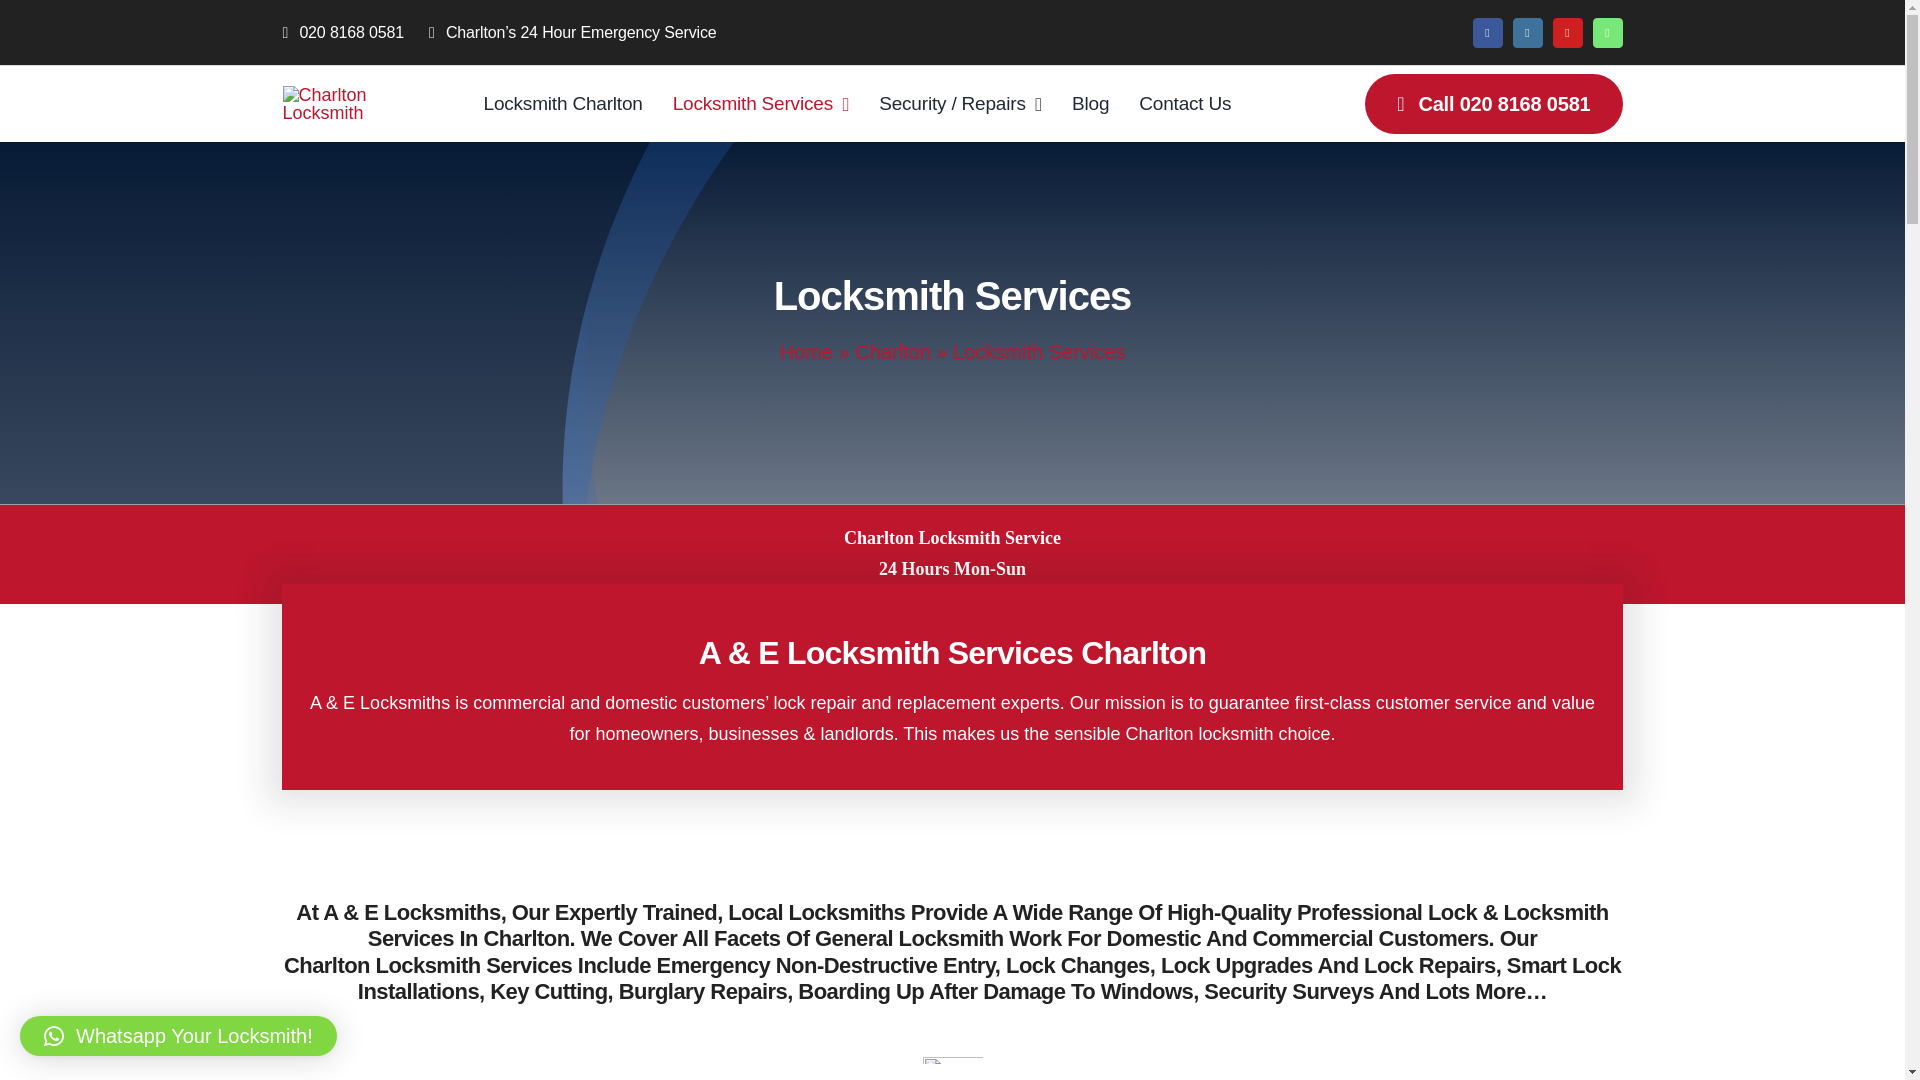 This screenshot has height=1080, width=1920. What do you see at coordinates (762, 103) in the screenshot?
I see `Locksmith Services` at bounding box center [762, 103].